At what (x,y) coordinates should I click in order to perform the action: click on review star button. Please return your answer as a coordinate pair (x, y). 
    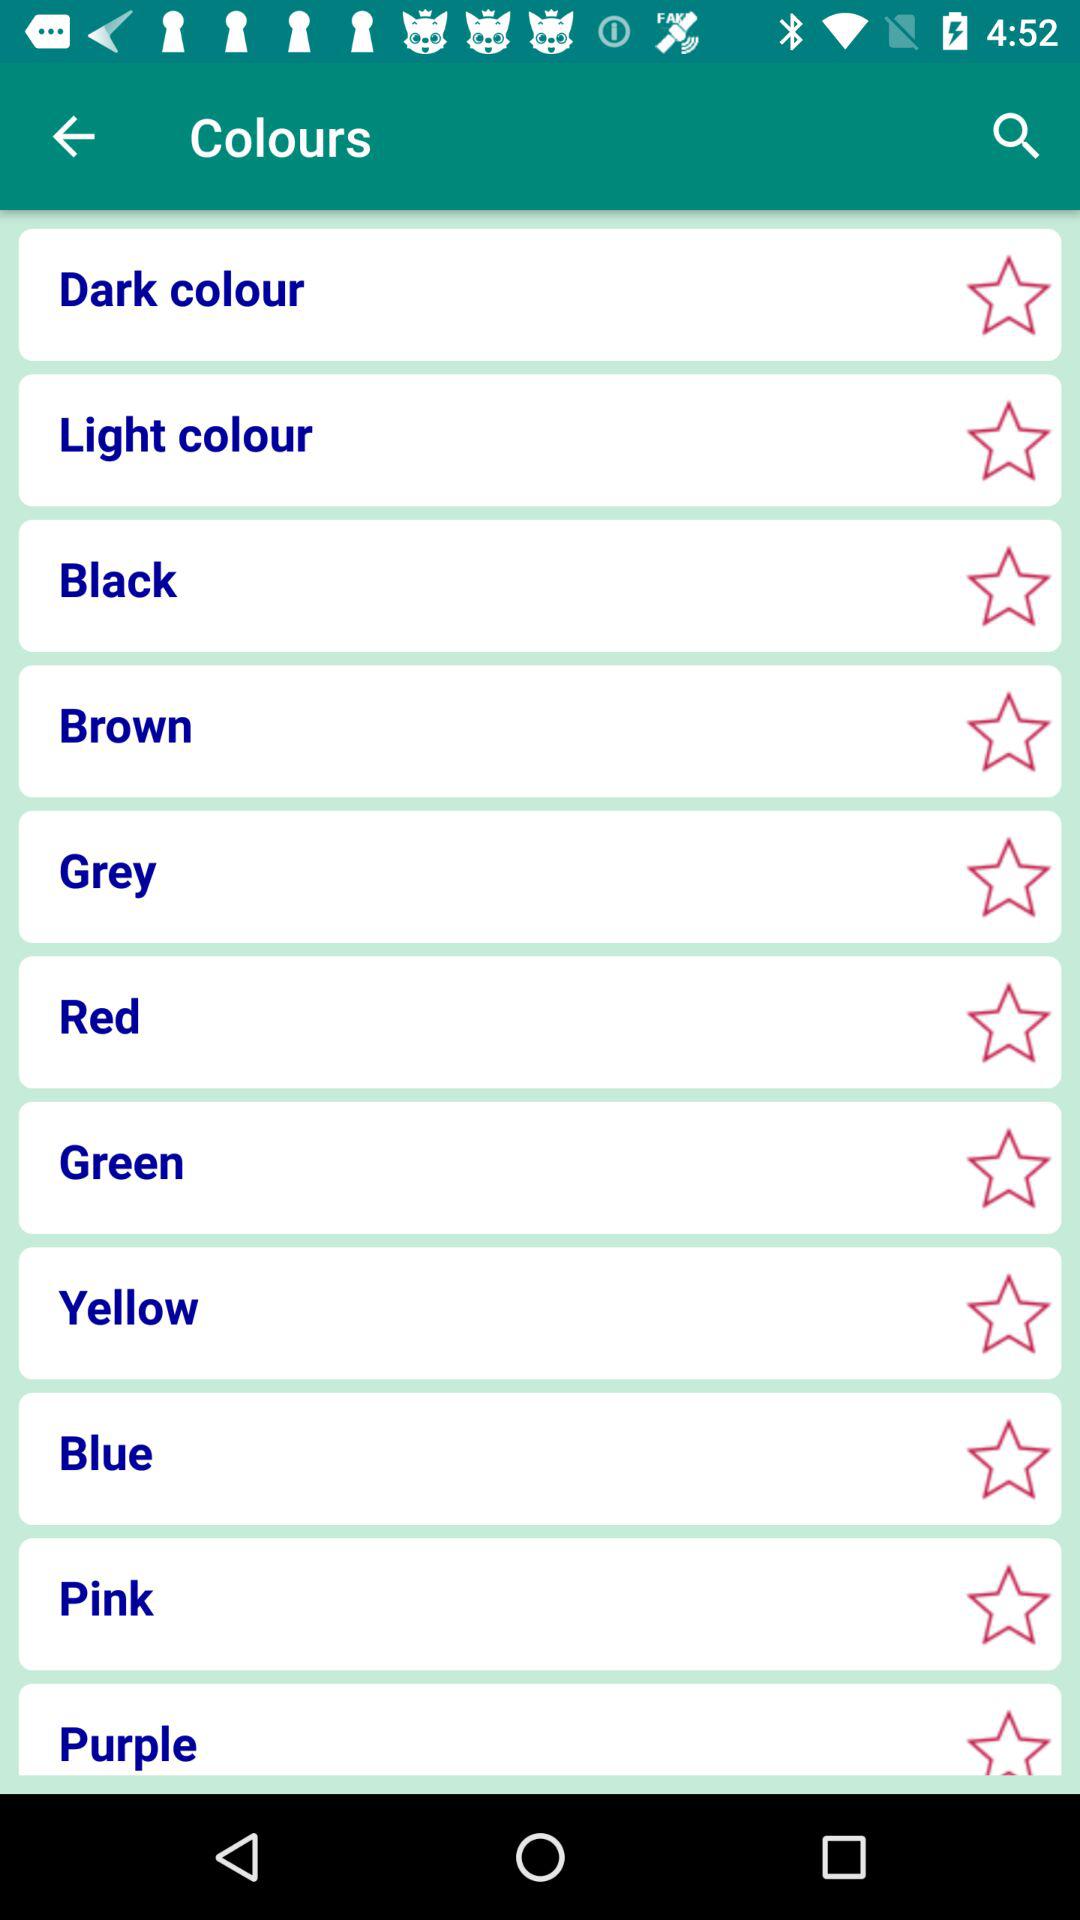
    Looking at the image, I should click on (1008, 1022).